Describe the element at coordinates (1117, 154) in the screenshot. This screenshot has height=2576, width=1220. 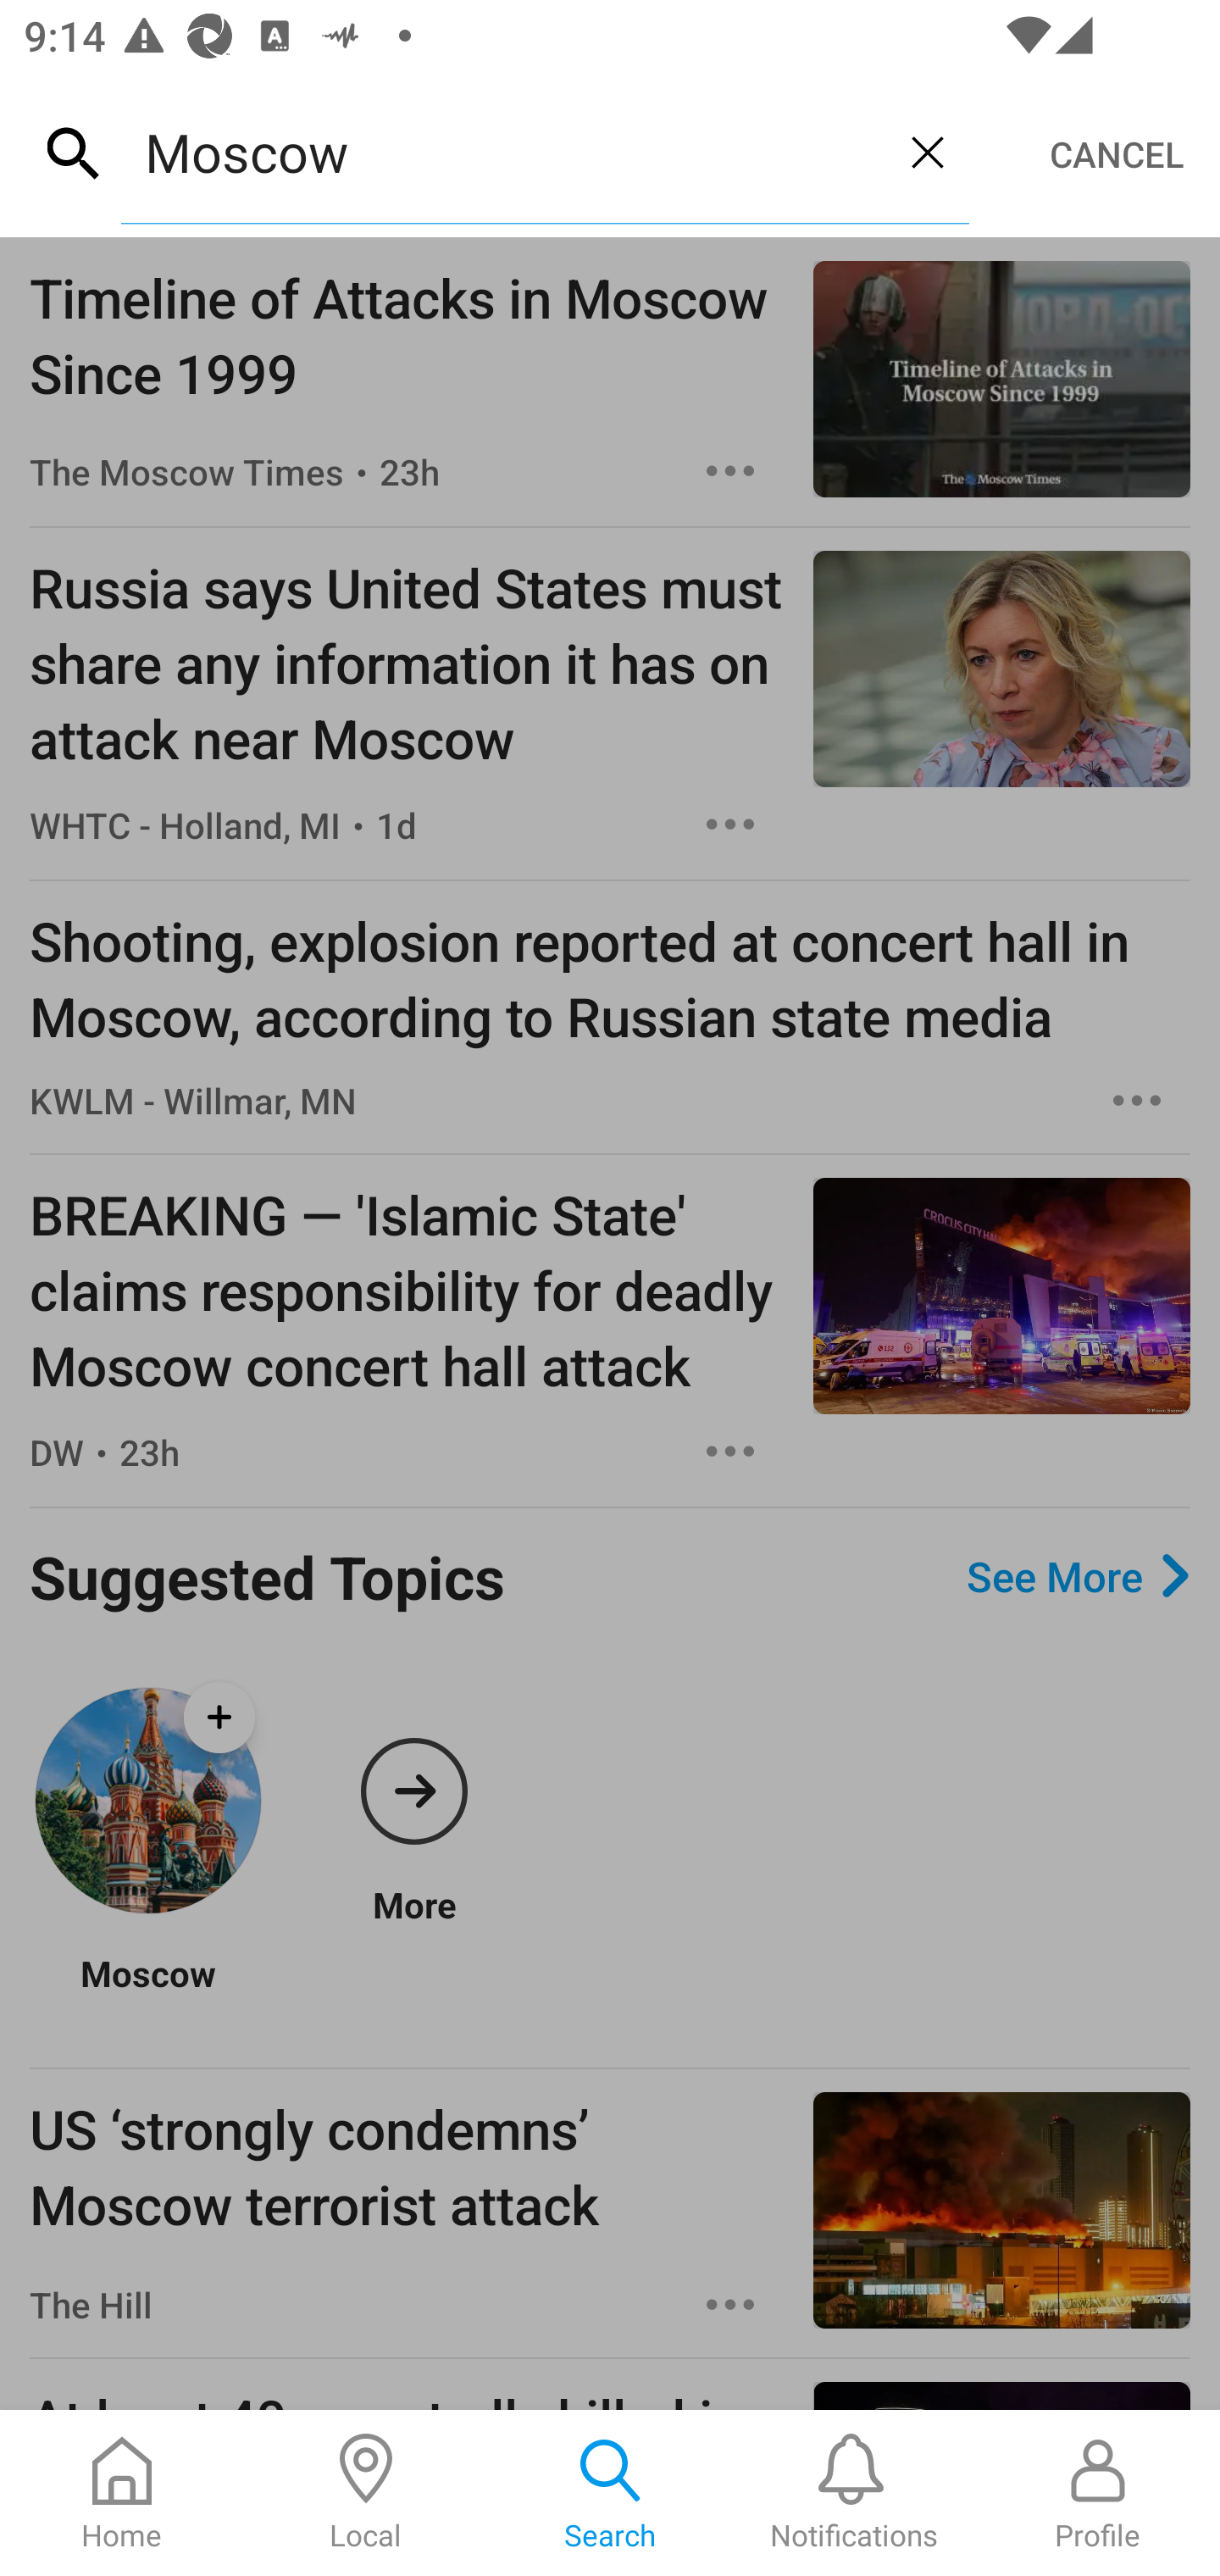
I see `CANCEL` at that location.